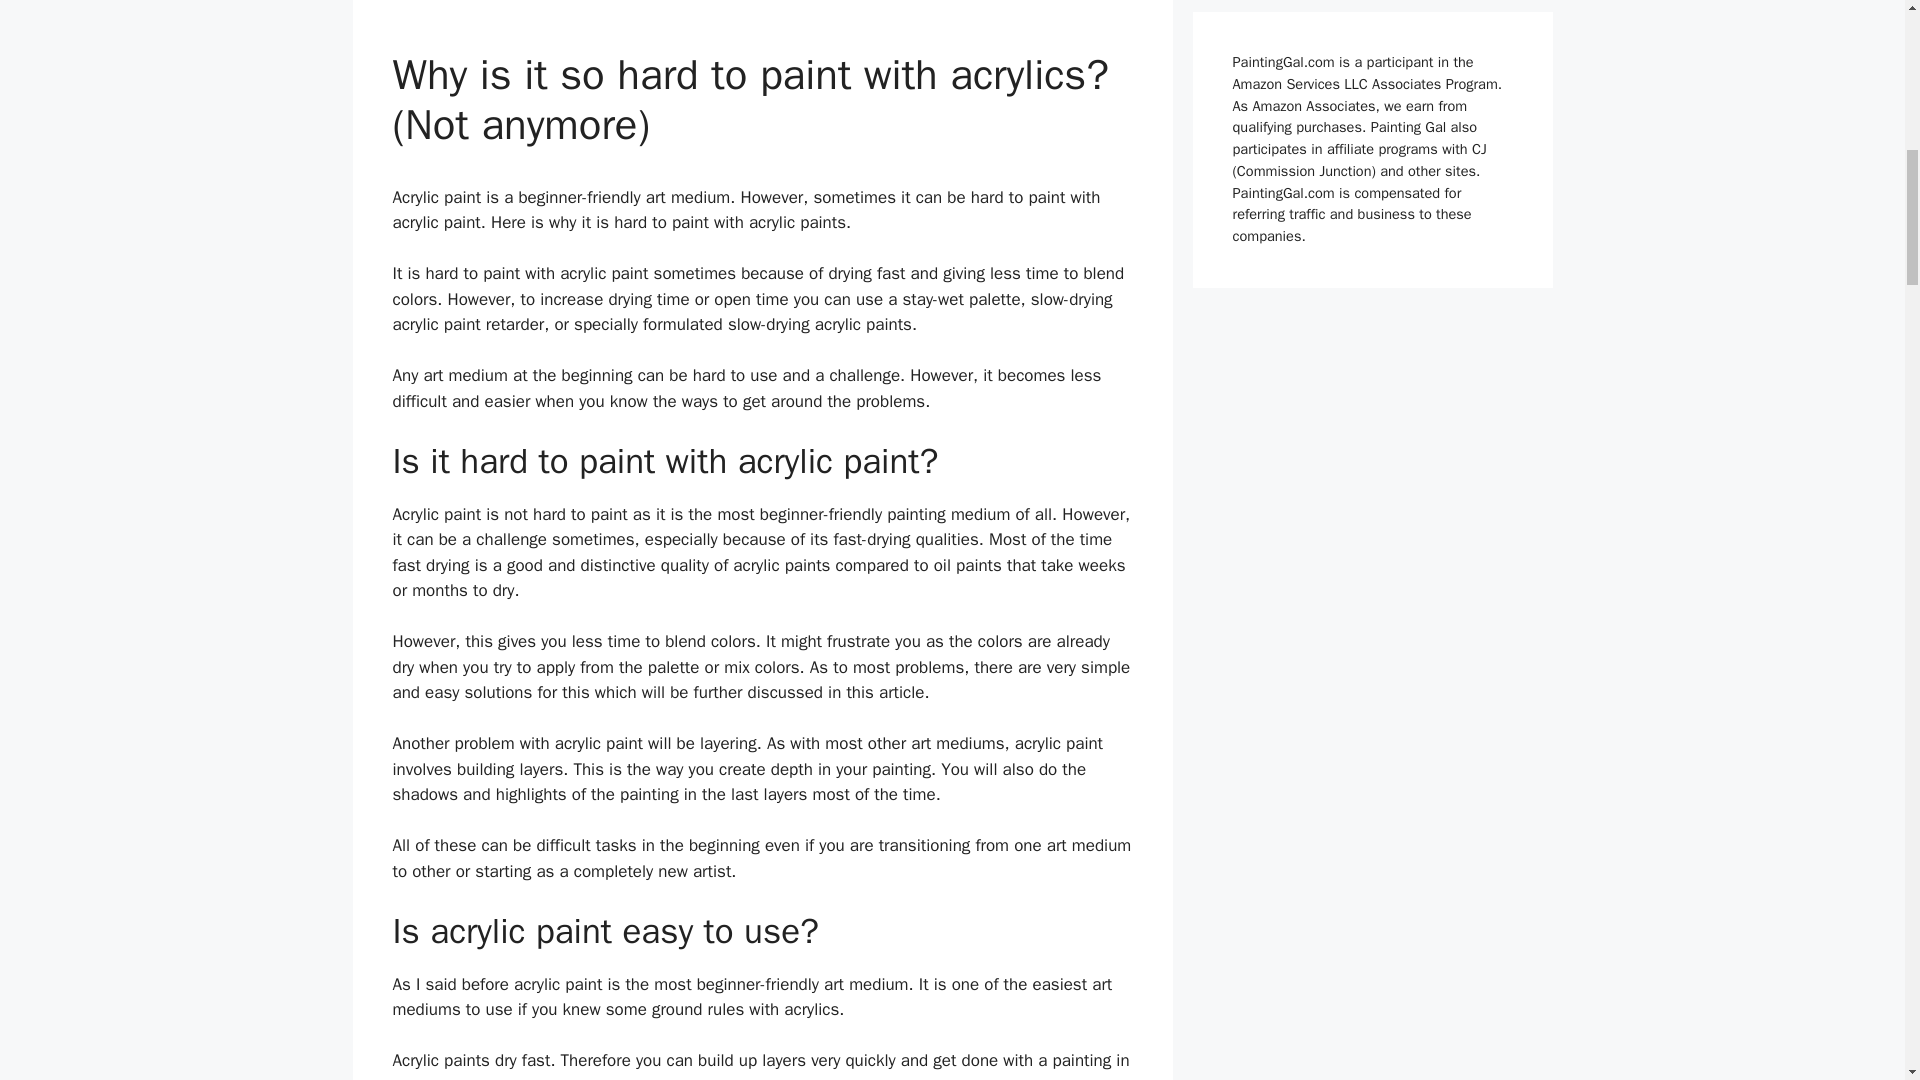  What do you see at coordinates (1855, 949) in the screenshot?
I see `Scroll back to top` at bounding box center [1855, 949].